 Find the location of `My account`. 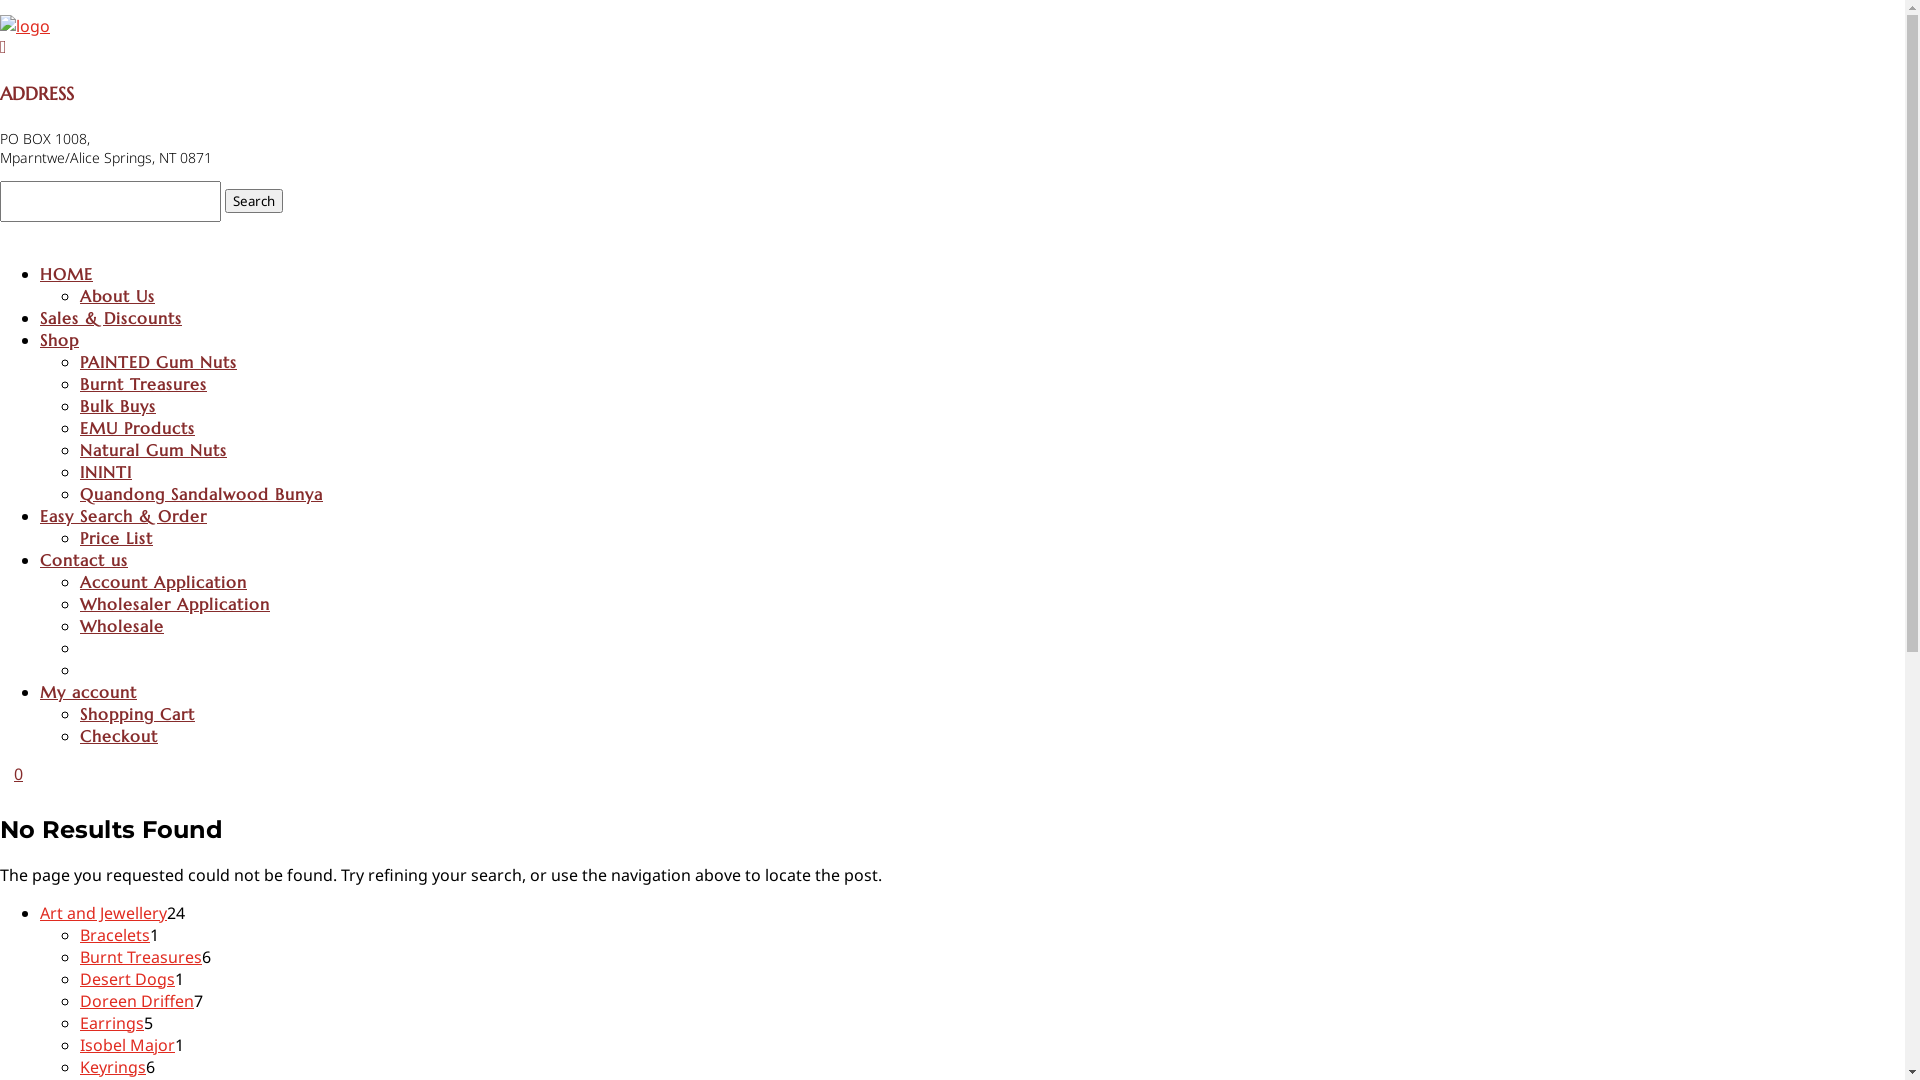

My account is located at coordinates (88, 692).